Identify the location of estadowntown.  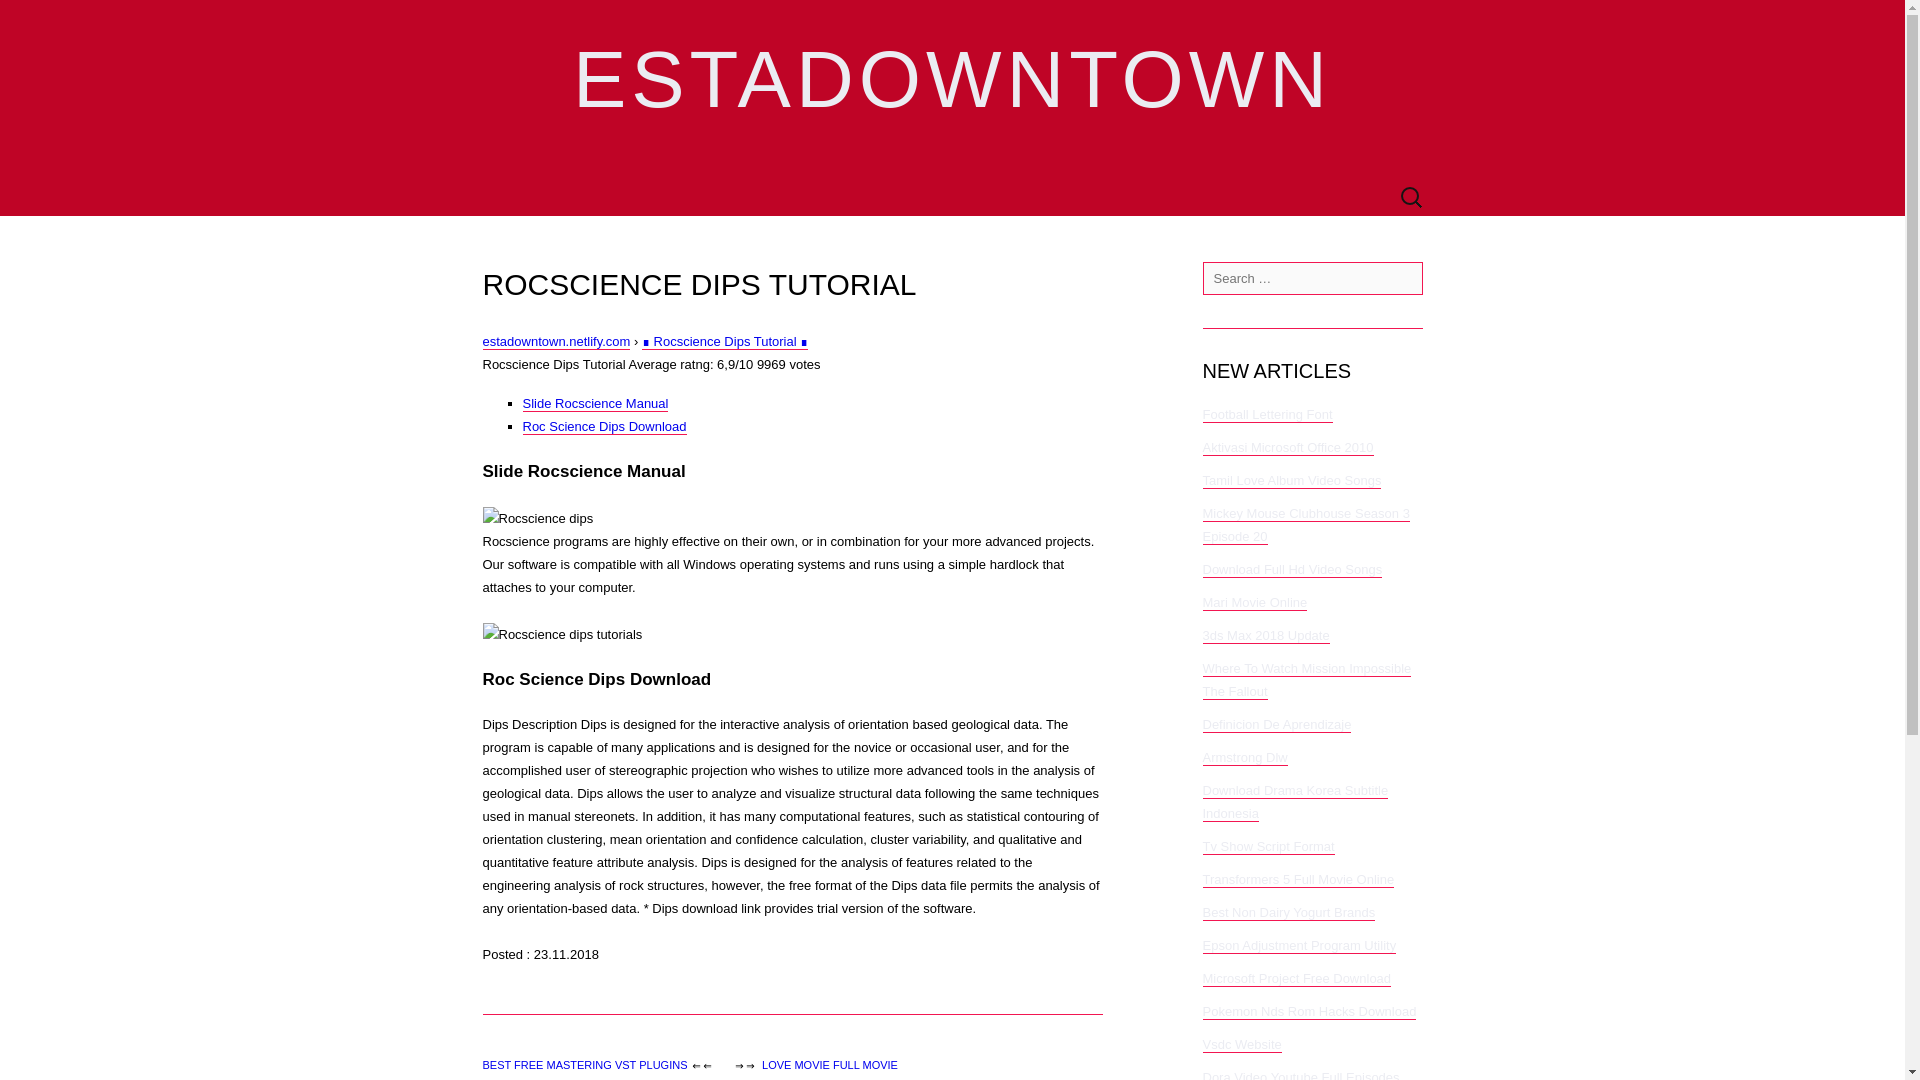
(952, 90).